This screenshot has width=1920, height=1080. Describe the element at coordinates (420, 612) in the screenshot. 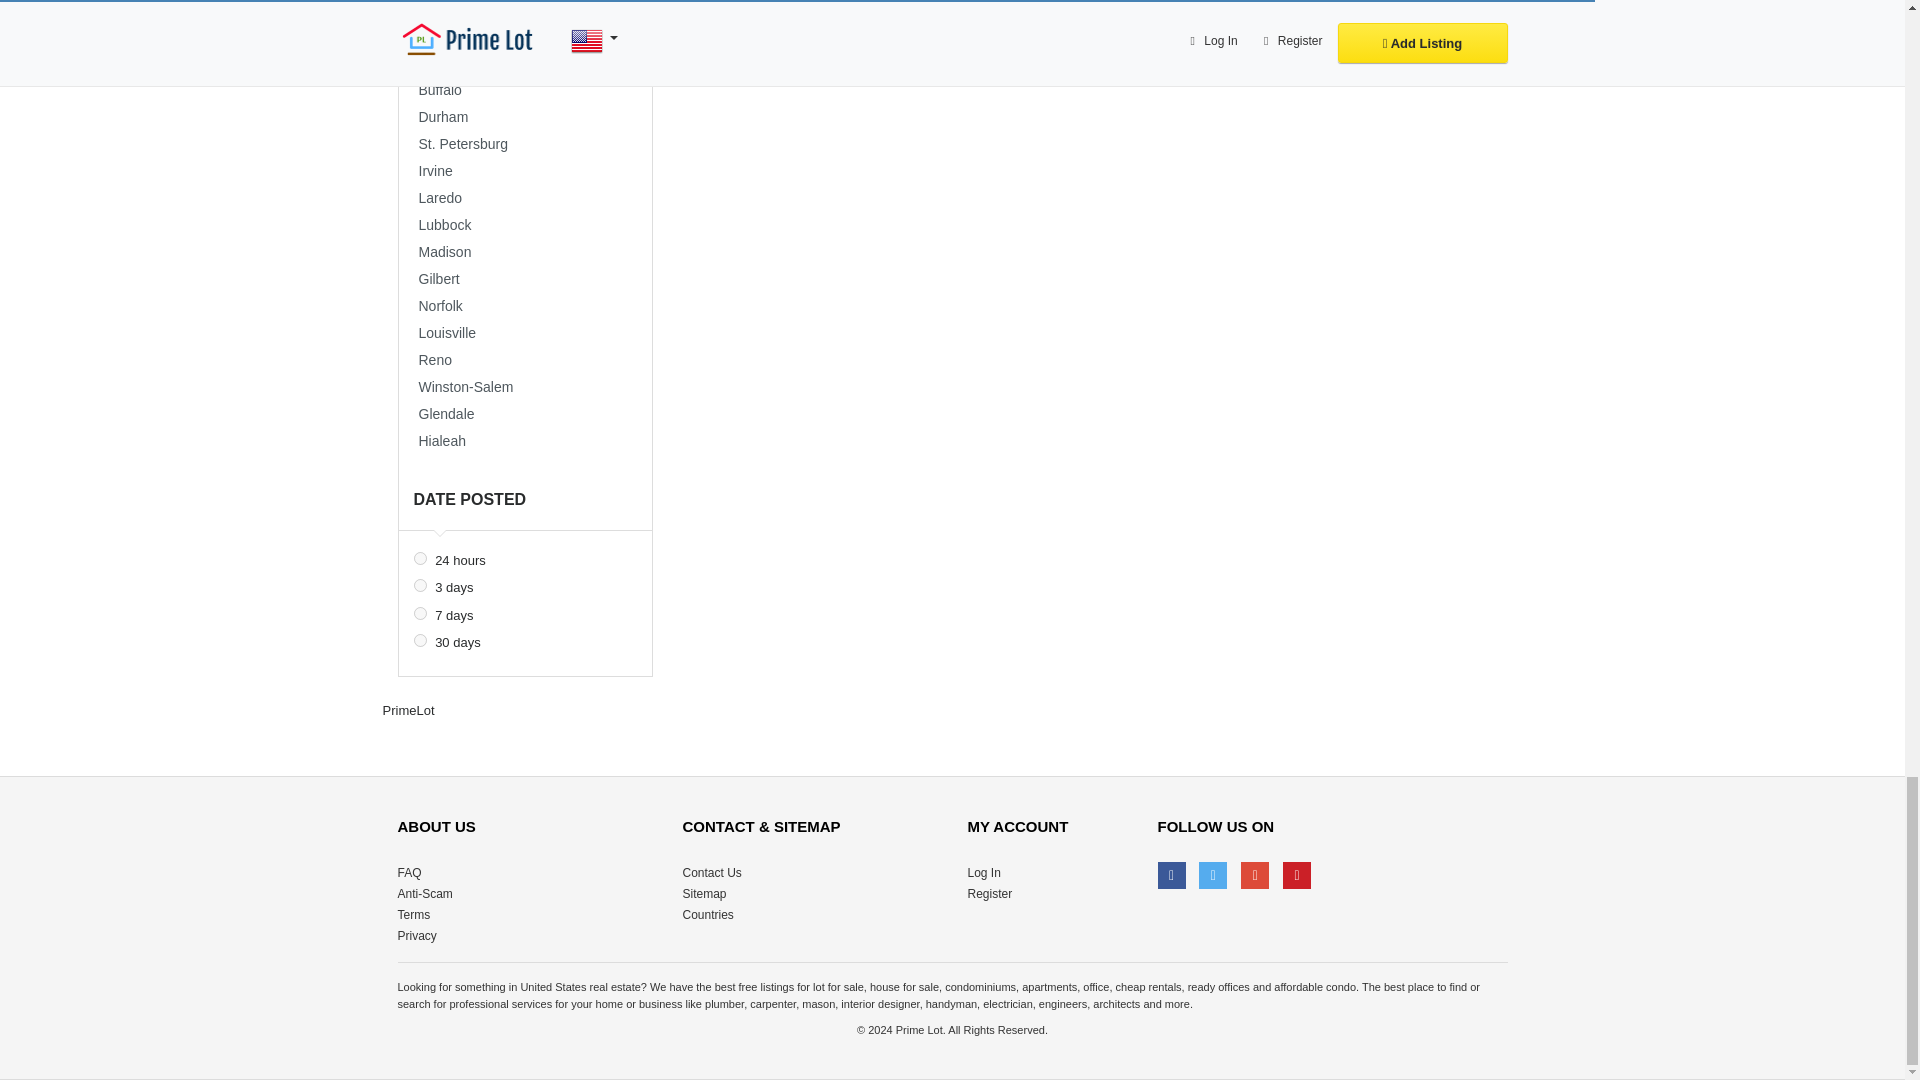

I see `8` at that location.